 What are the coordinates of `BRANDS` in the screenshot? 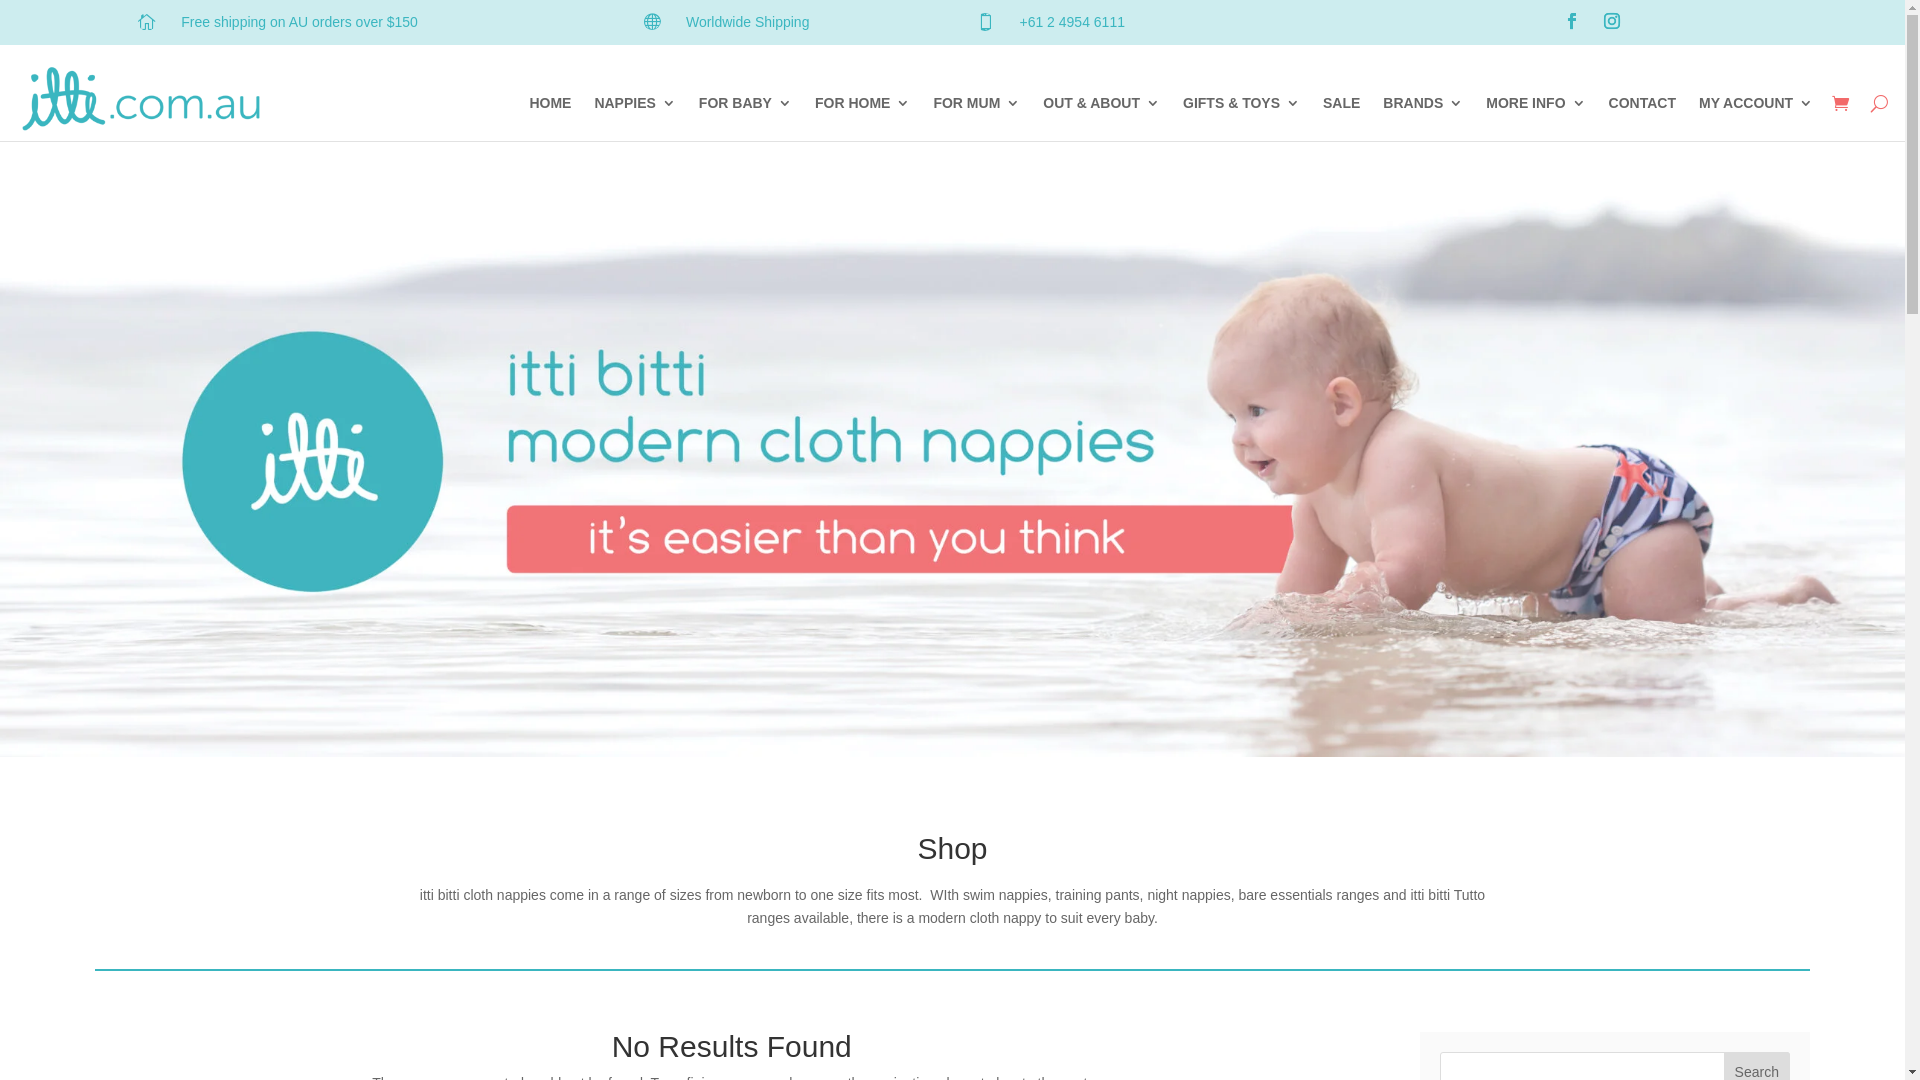 It's located at (1423, 107).